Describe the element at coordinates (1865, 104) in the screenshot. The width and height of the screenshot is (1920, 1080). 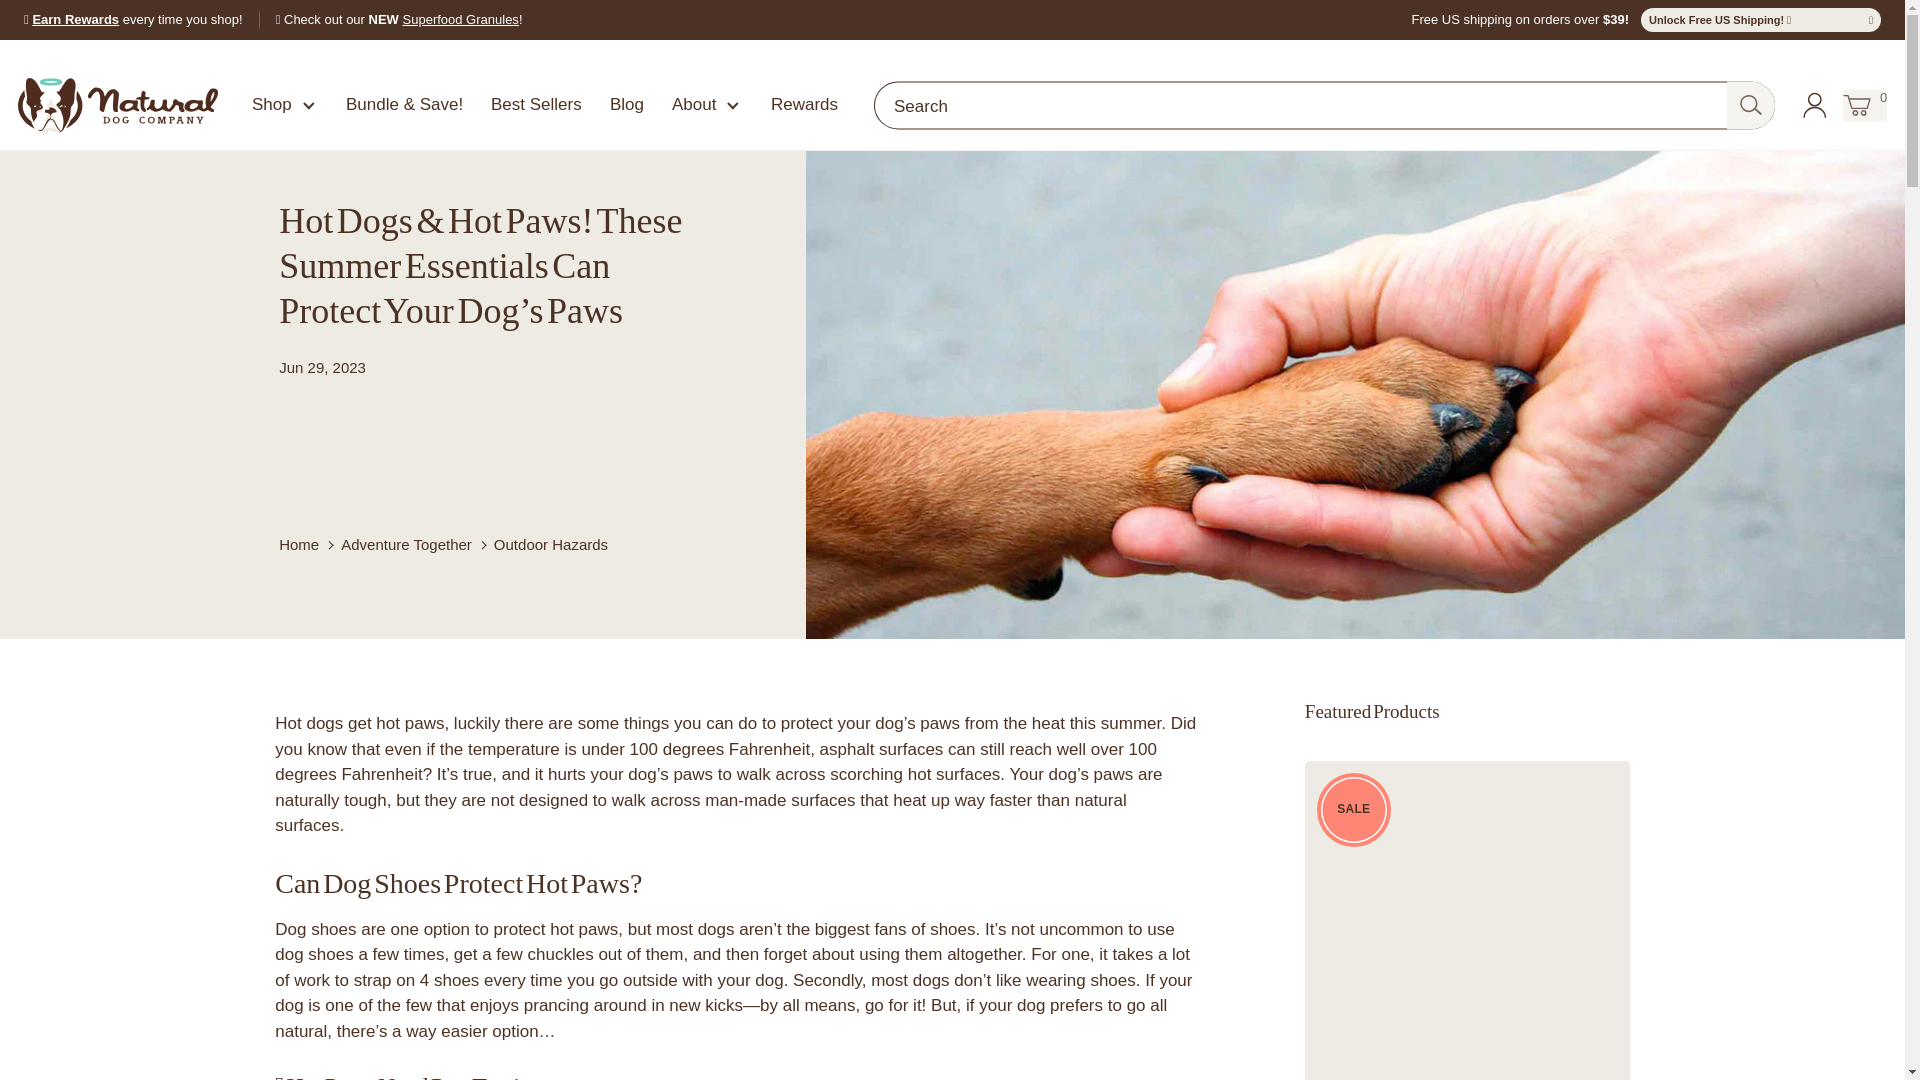
I see `Natural Dog Company logo` at that location.